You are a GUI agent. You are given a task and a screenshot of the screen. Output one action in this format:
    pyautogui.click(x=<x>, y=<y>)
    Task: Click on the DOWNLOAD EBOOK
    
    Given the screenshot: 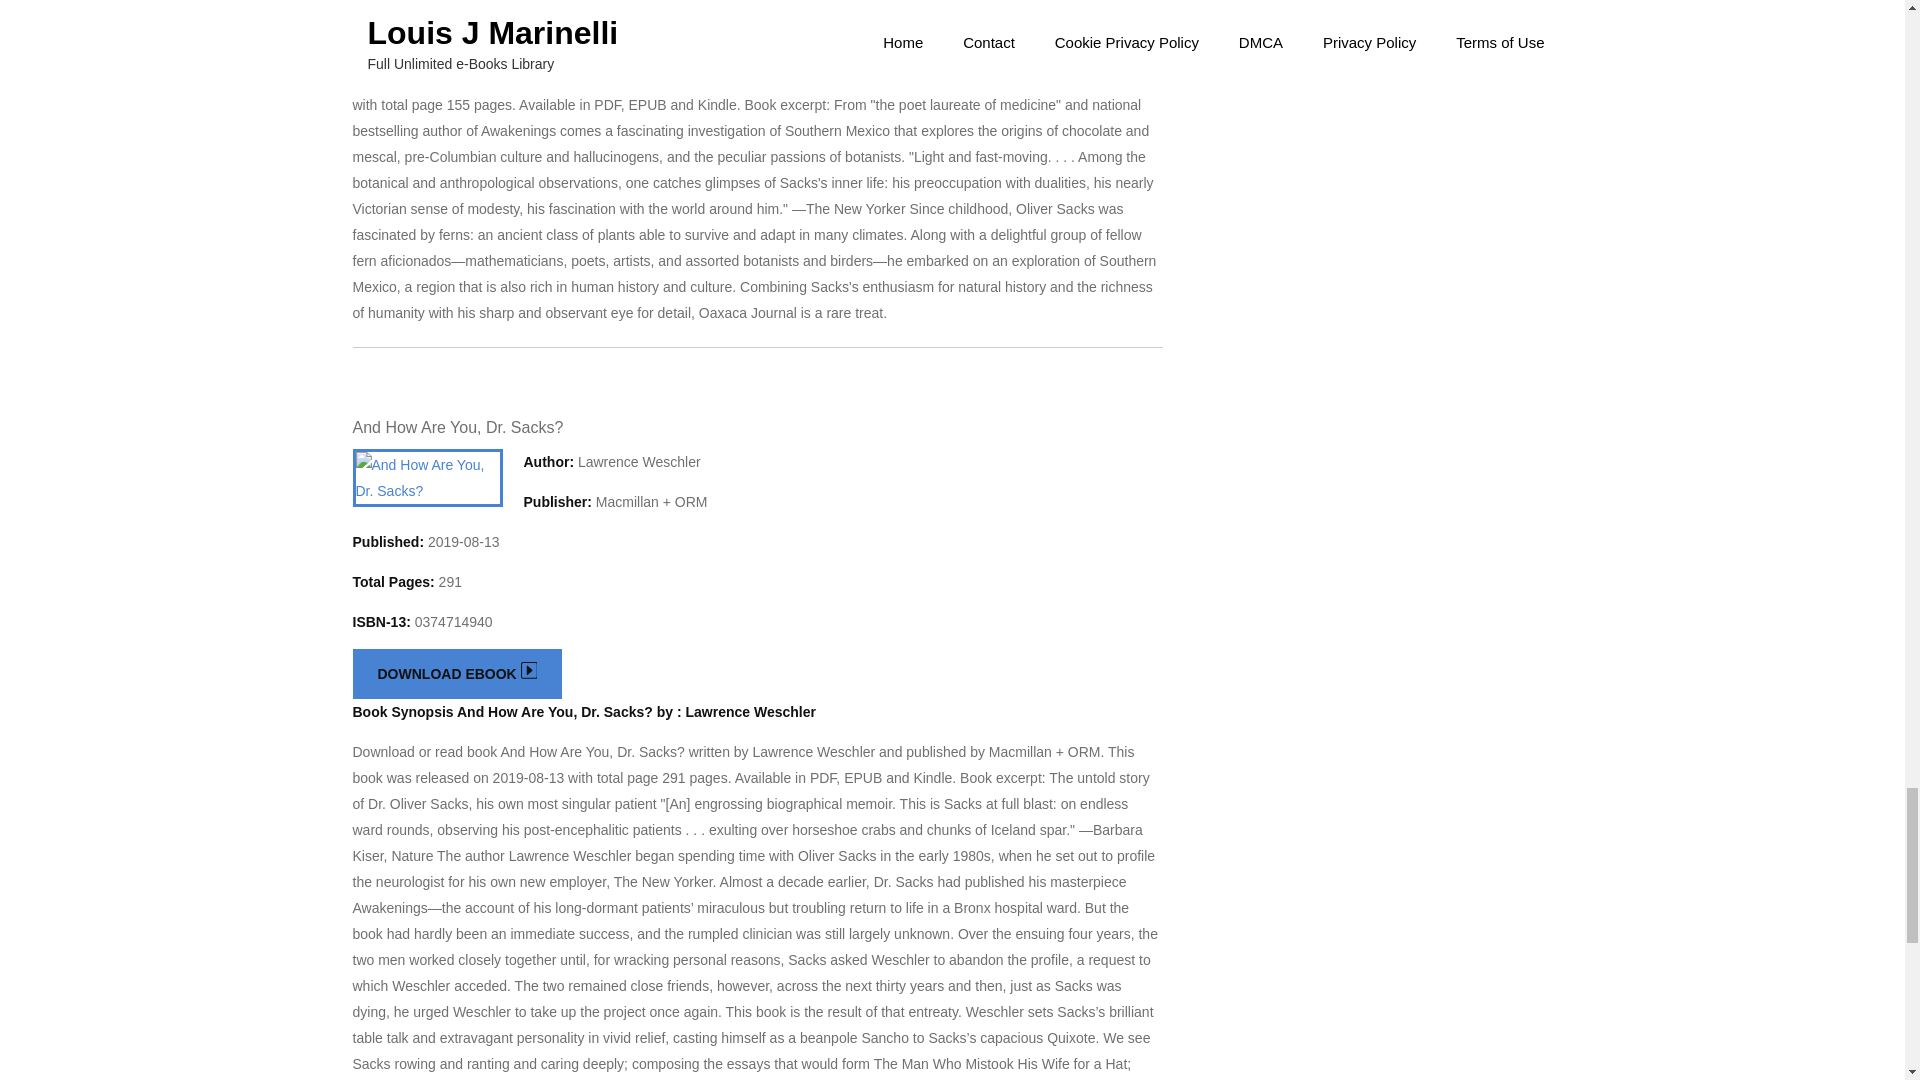 What is the action you would take?
    pyautogui.click(x=456, y=12)
    